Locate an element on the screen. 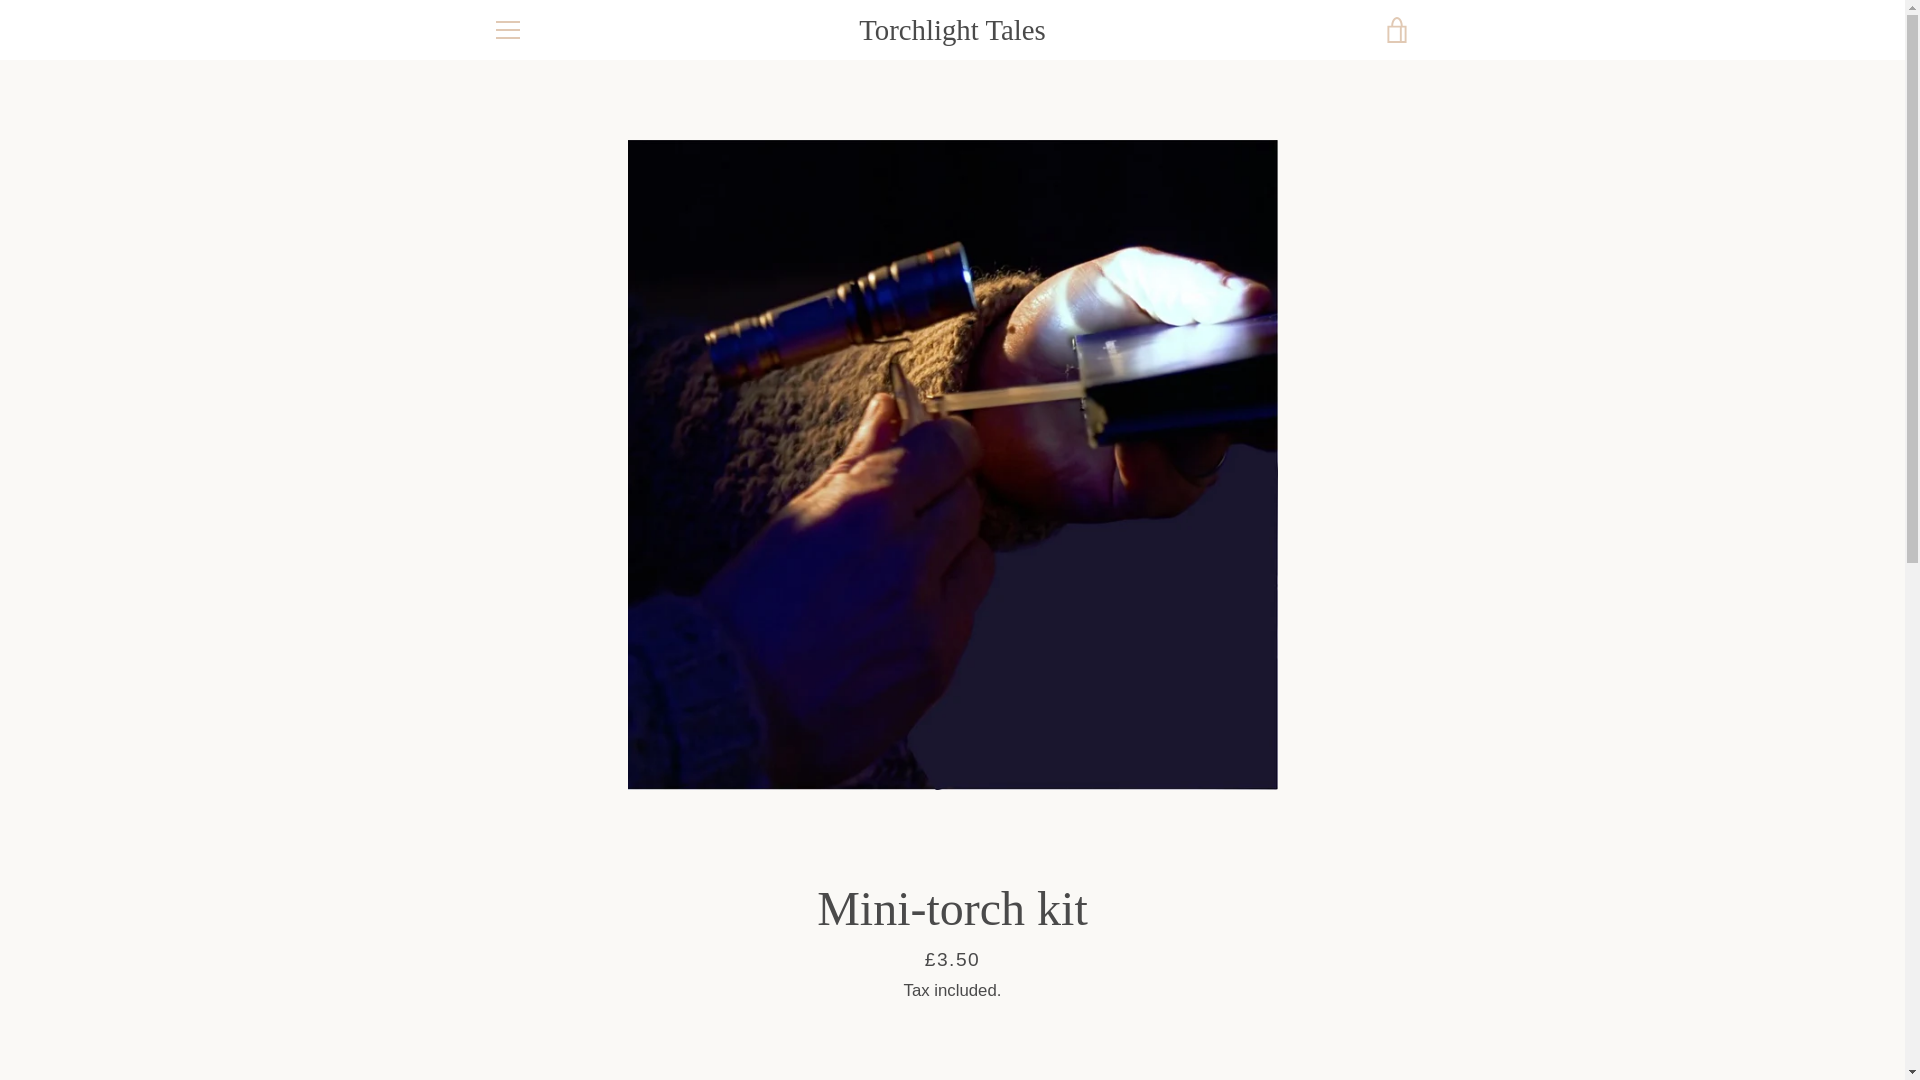 The width and height of the screenshot is (1920, 1080). Diners Club is located at coordinates (1257, 994).